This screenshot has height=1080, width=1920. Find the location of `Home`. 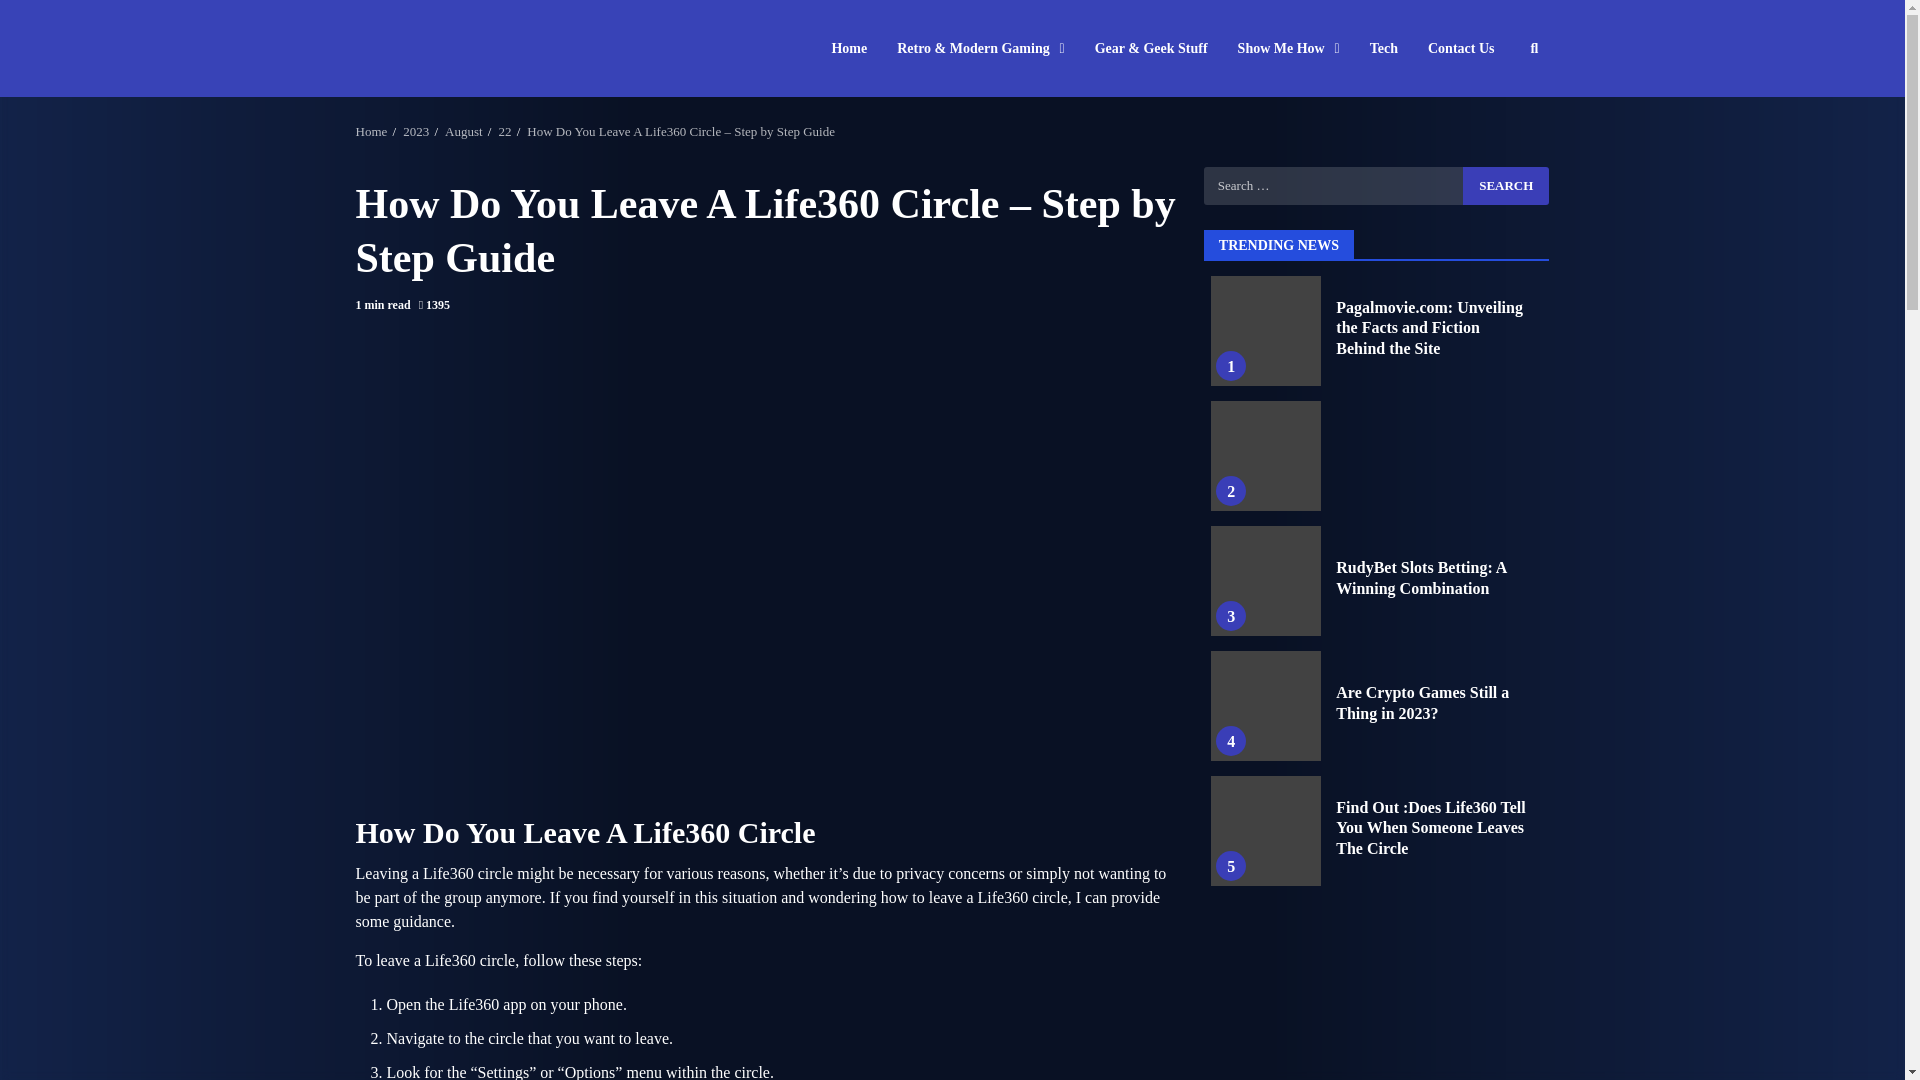

Home is located at coordinates (856, 48).